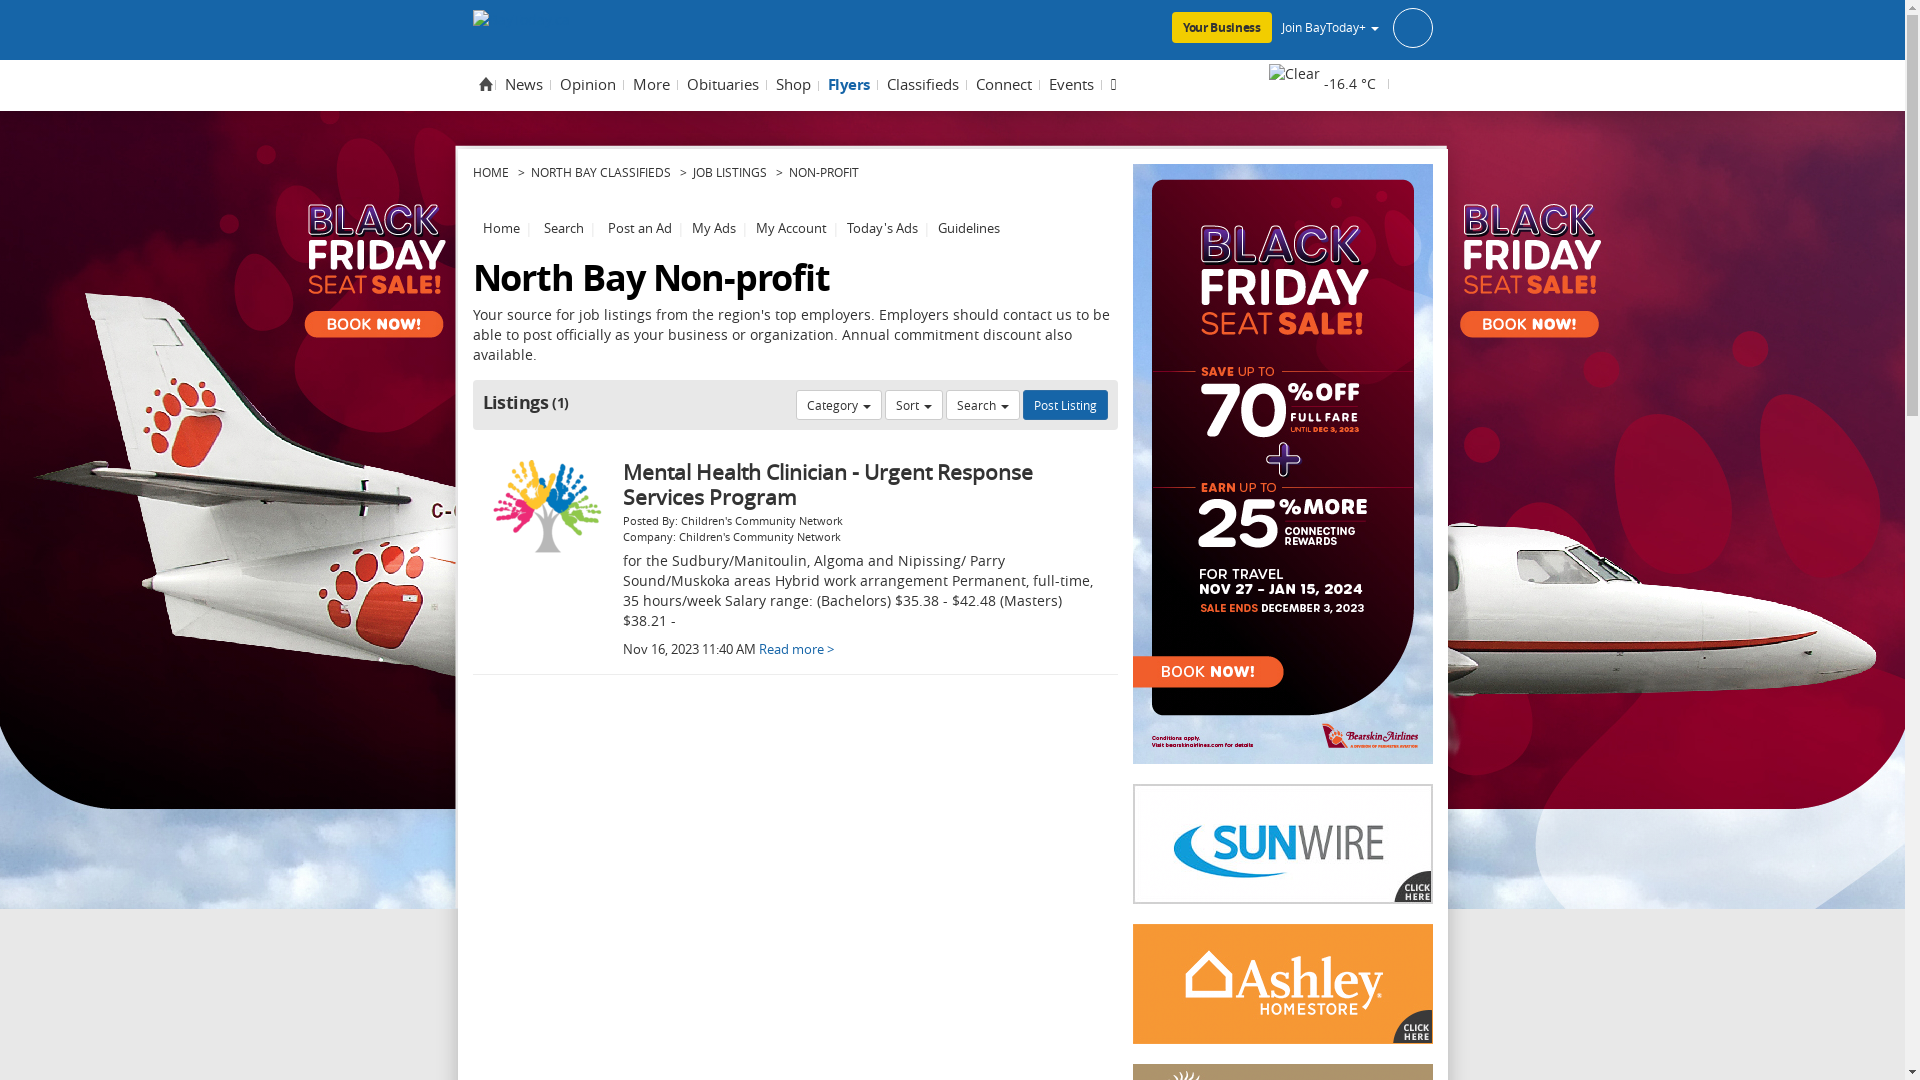 The height and width of the screenshot is (1080, 1920). I want to click on News, so click(524, 85).